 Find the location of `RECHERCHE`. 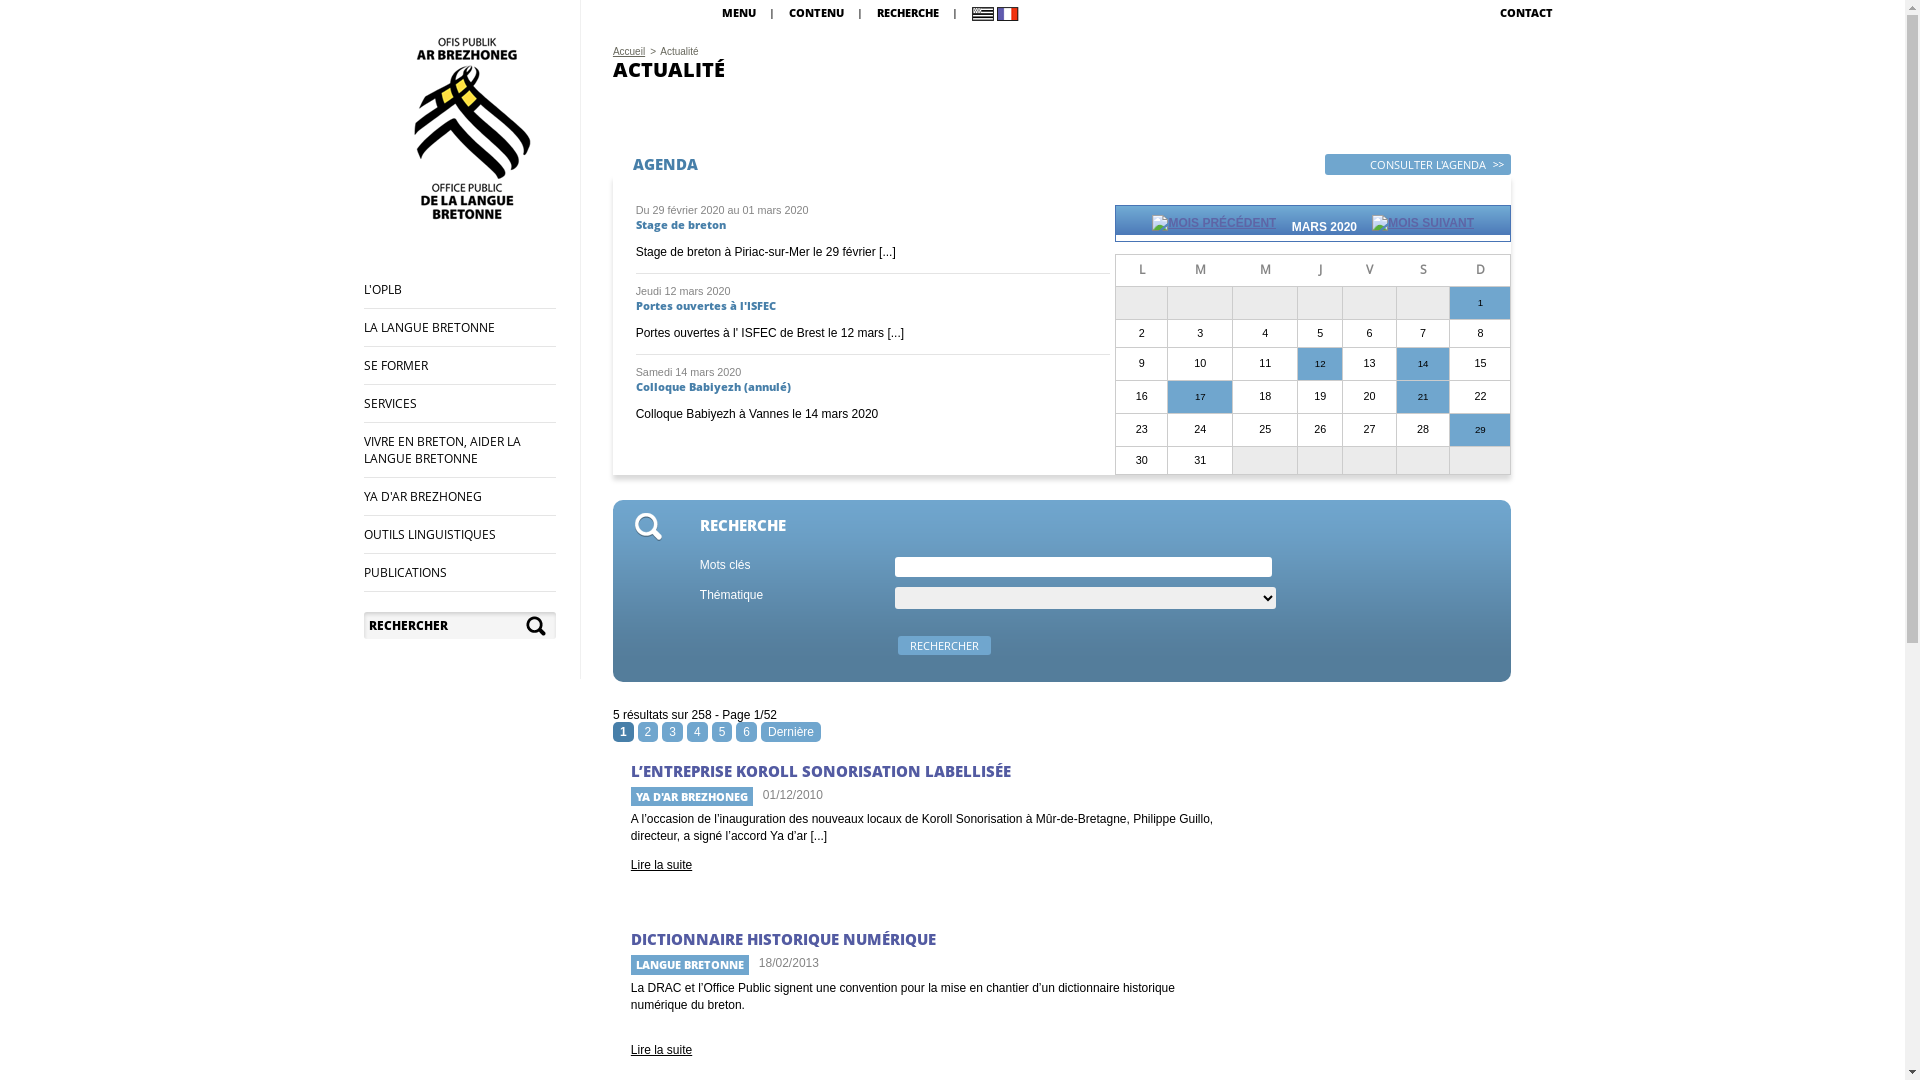

RECHERCHE is located at coordinates (908, 12).